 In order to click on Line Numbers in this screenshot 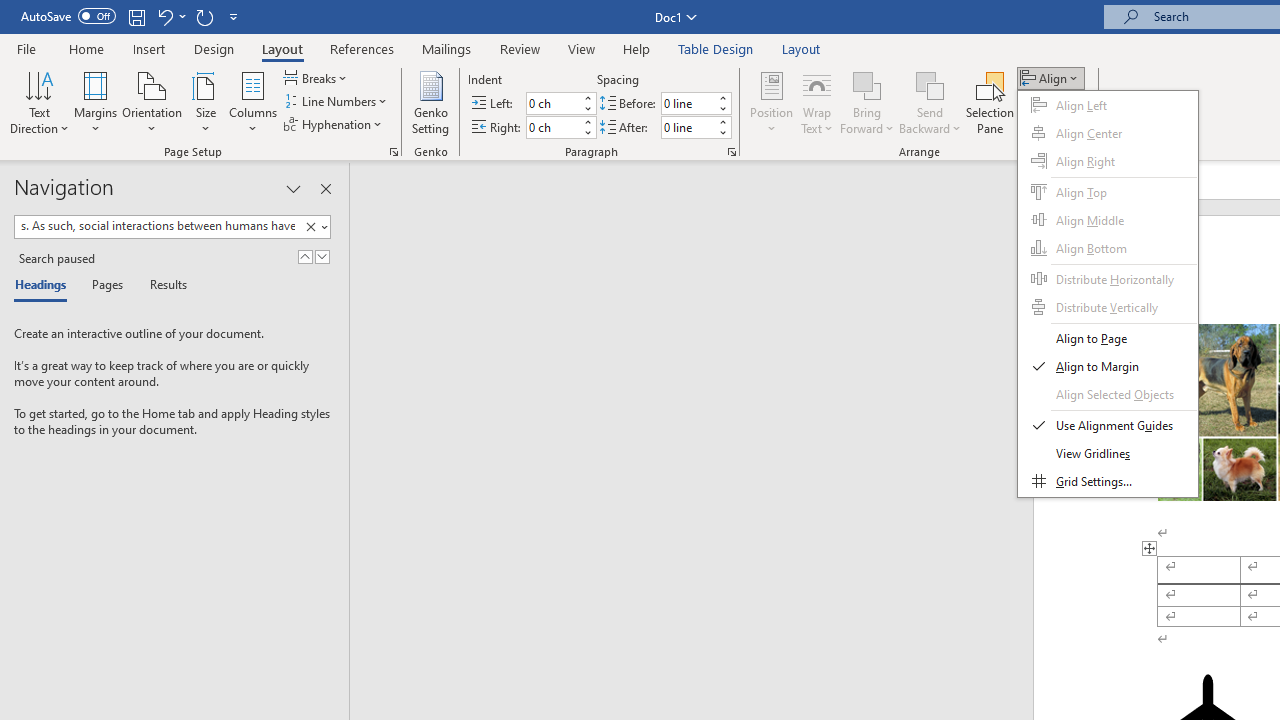, I will do `click(337, 102)`.